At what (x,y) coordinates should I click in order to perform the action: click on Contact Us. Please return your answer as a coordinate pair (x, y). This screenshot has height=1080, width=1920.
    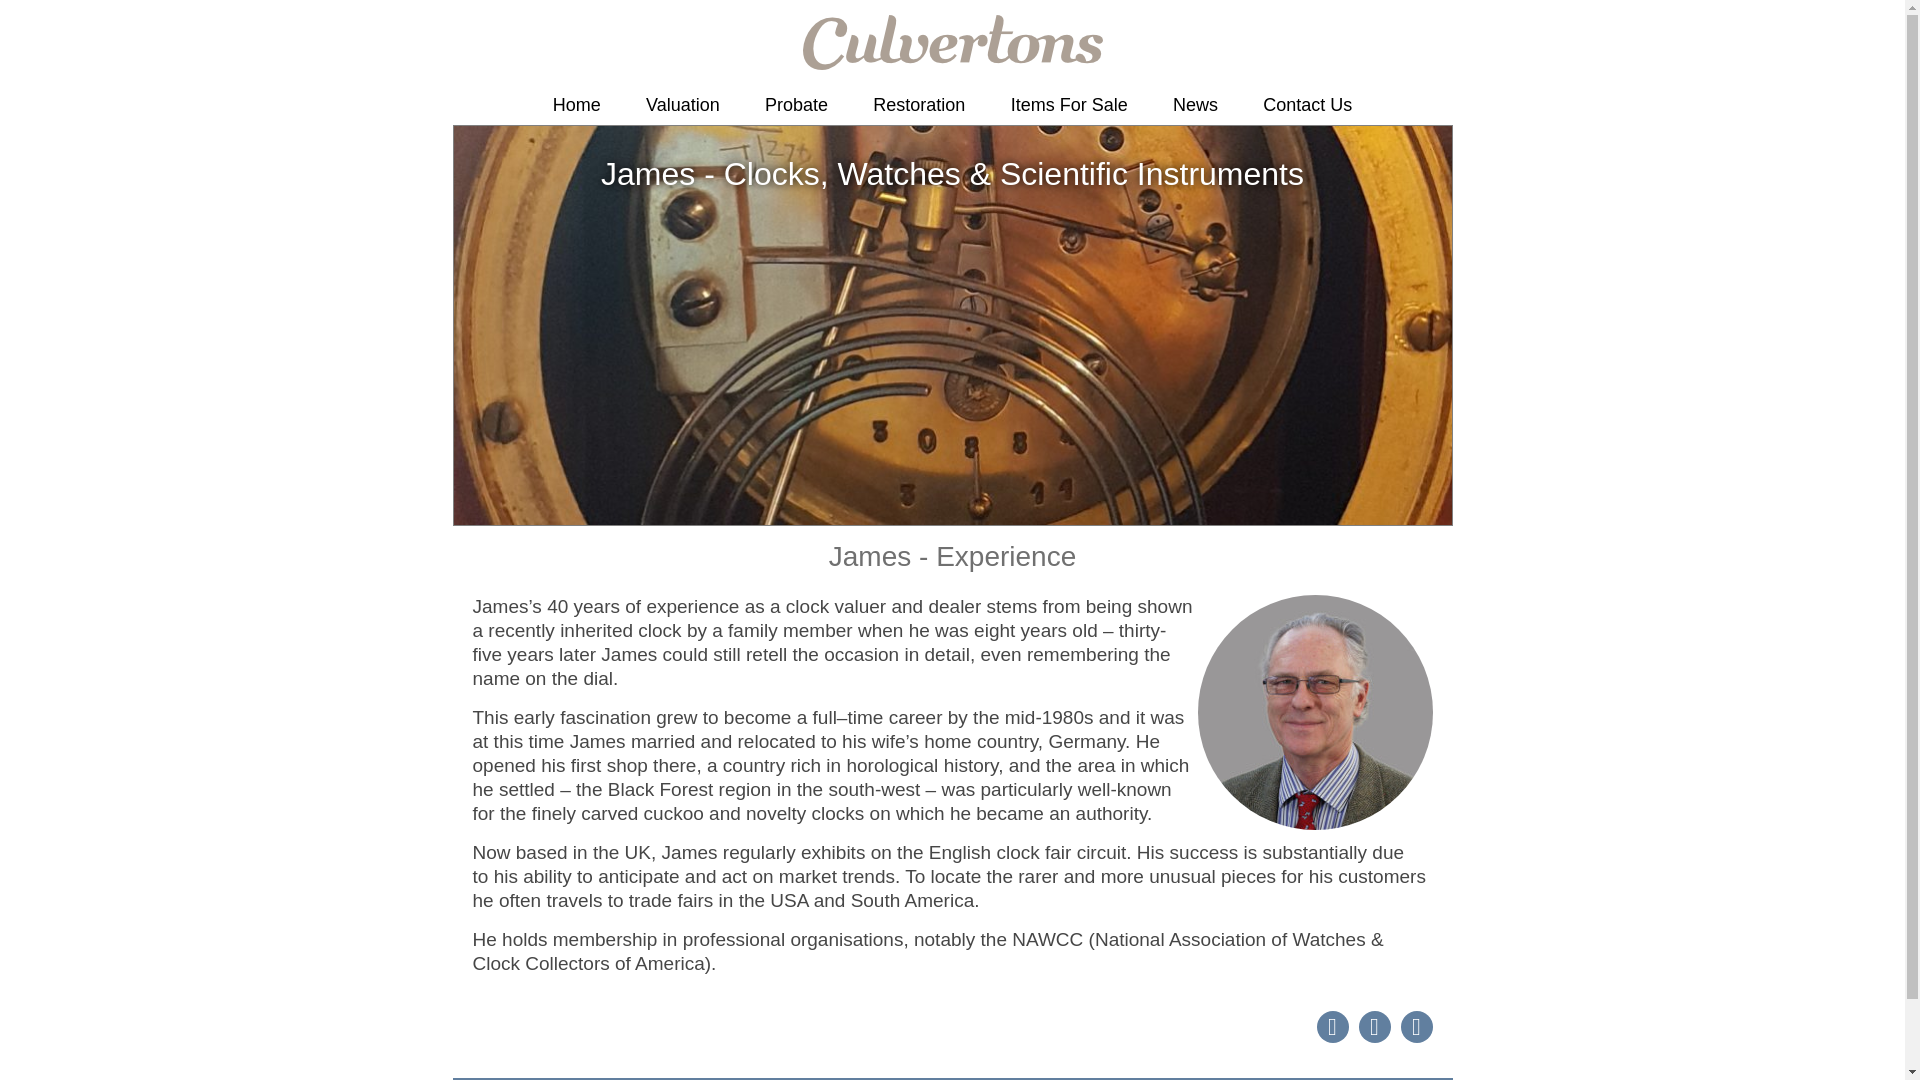
    Looking at the image, I should click on (1307, 105).